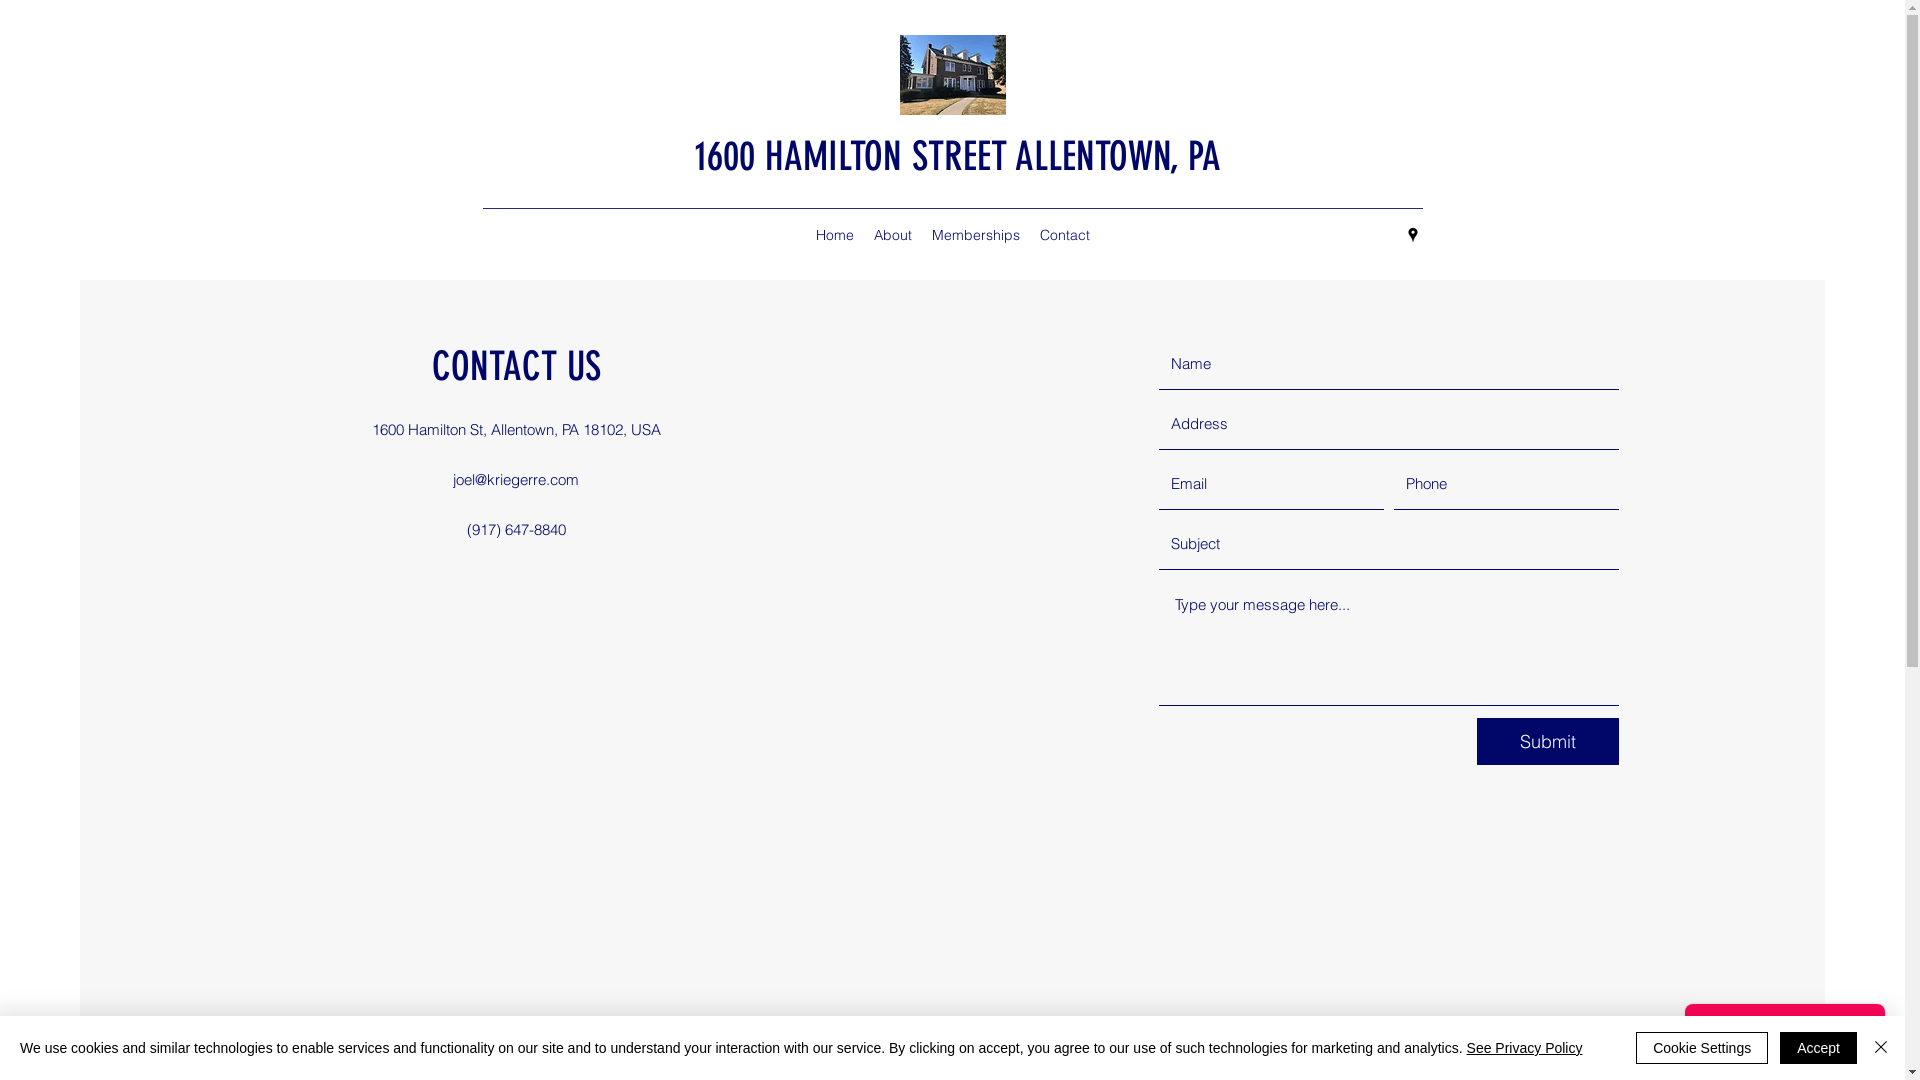 This screenshot has height=1080, width=1920. Describe the element at coordinates (958, 156) in the screenshot. I see `1600 HAMILTON STREET ALLENTOWN, PA` at that location.